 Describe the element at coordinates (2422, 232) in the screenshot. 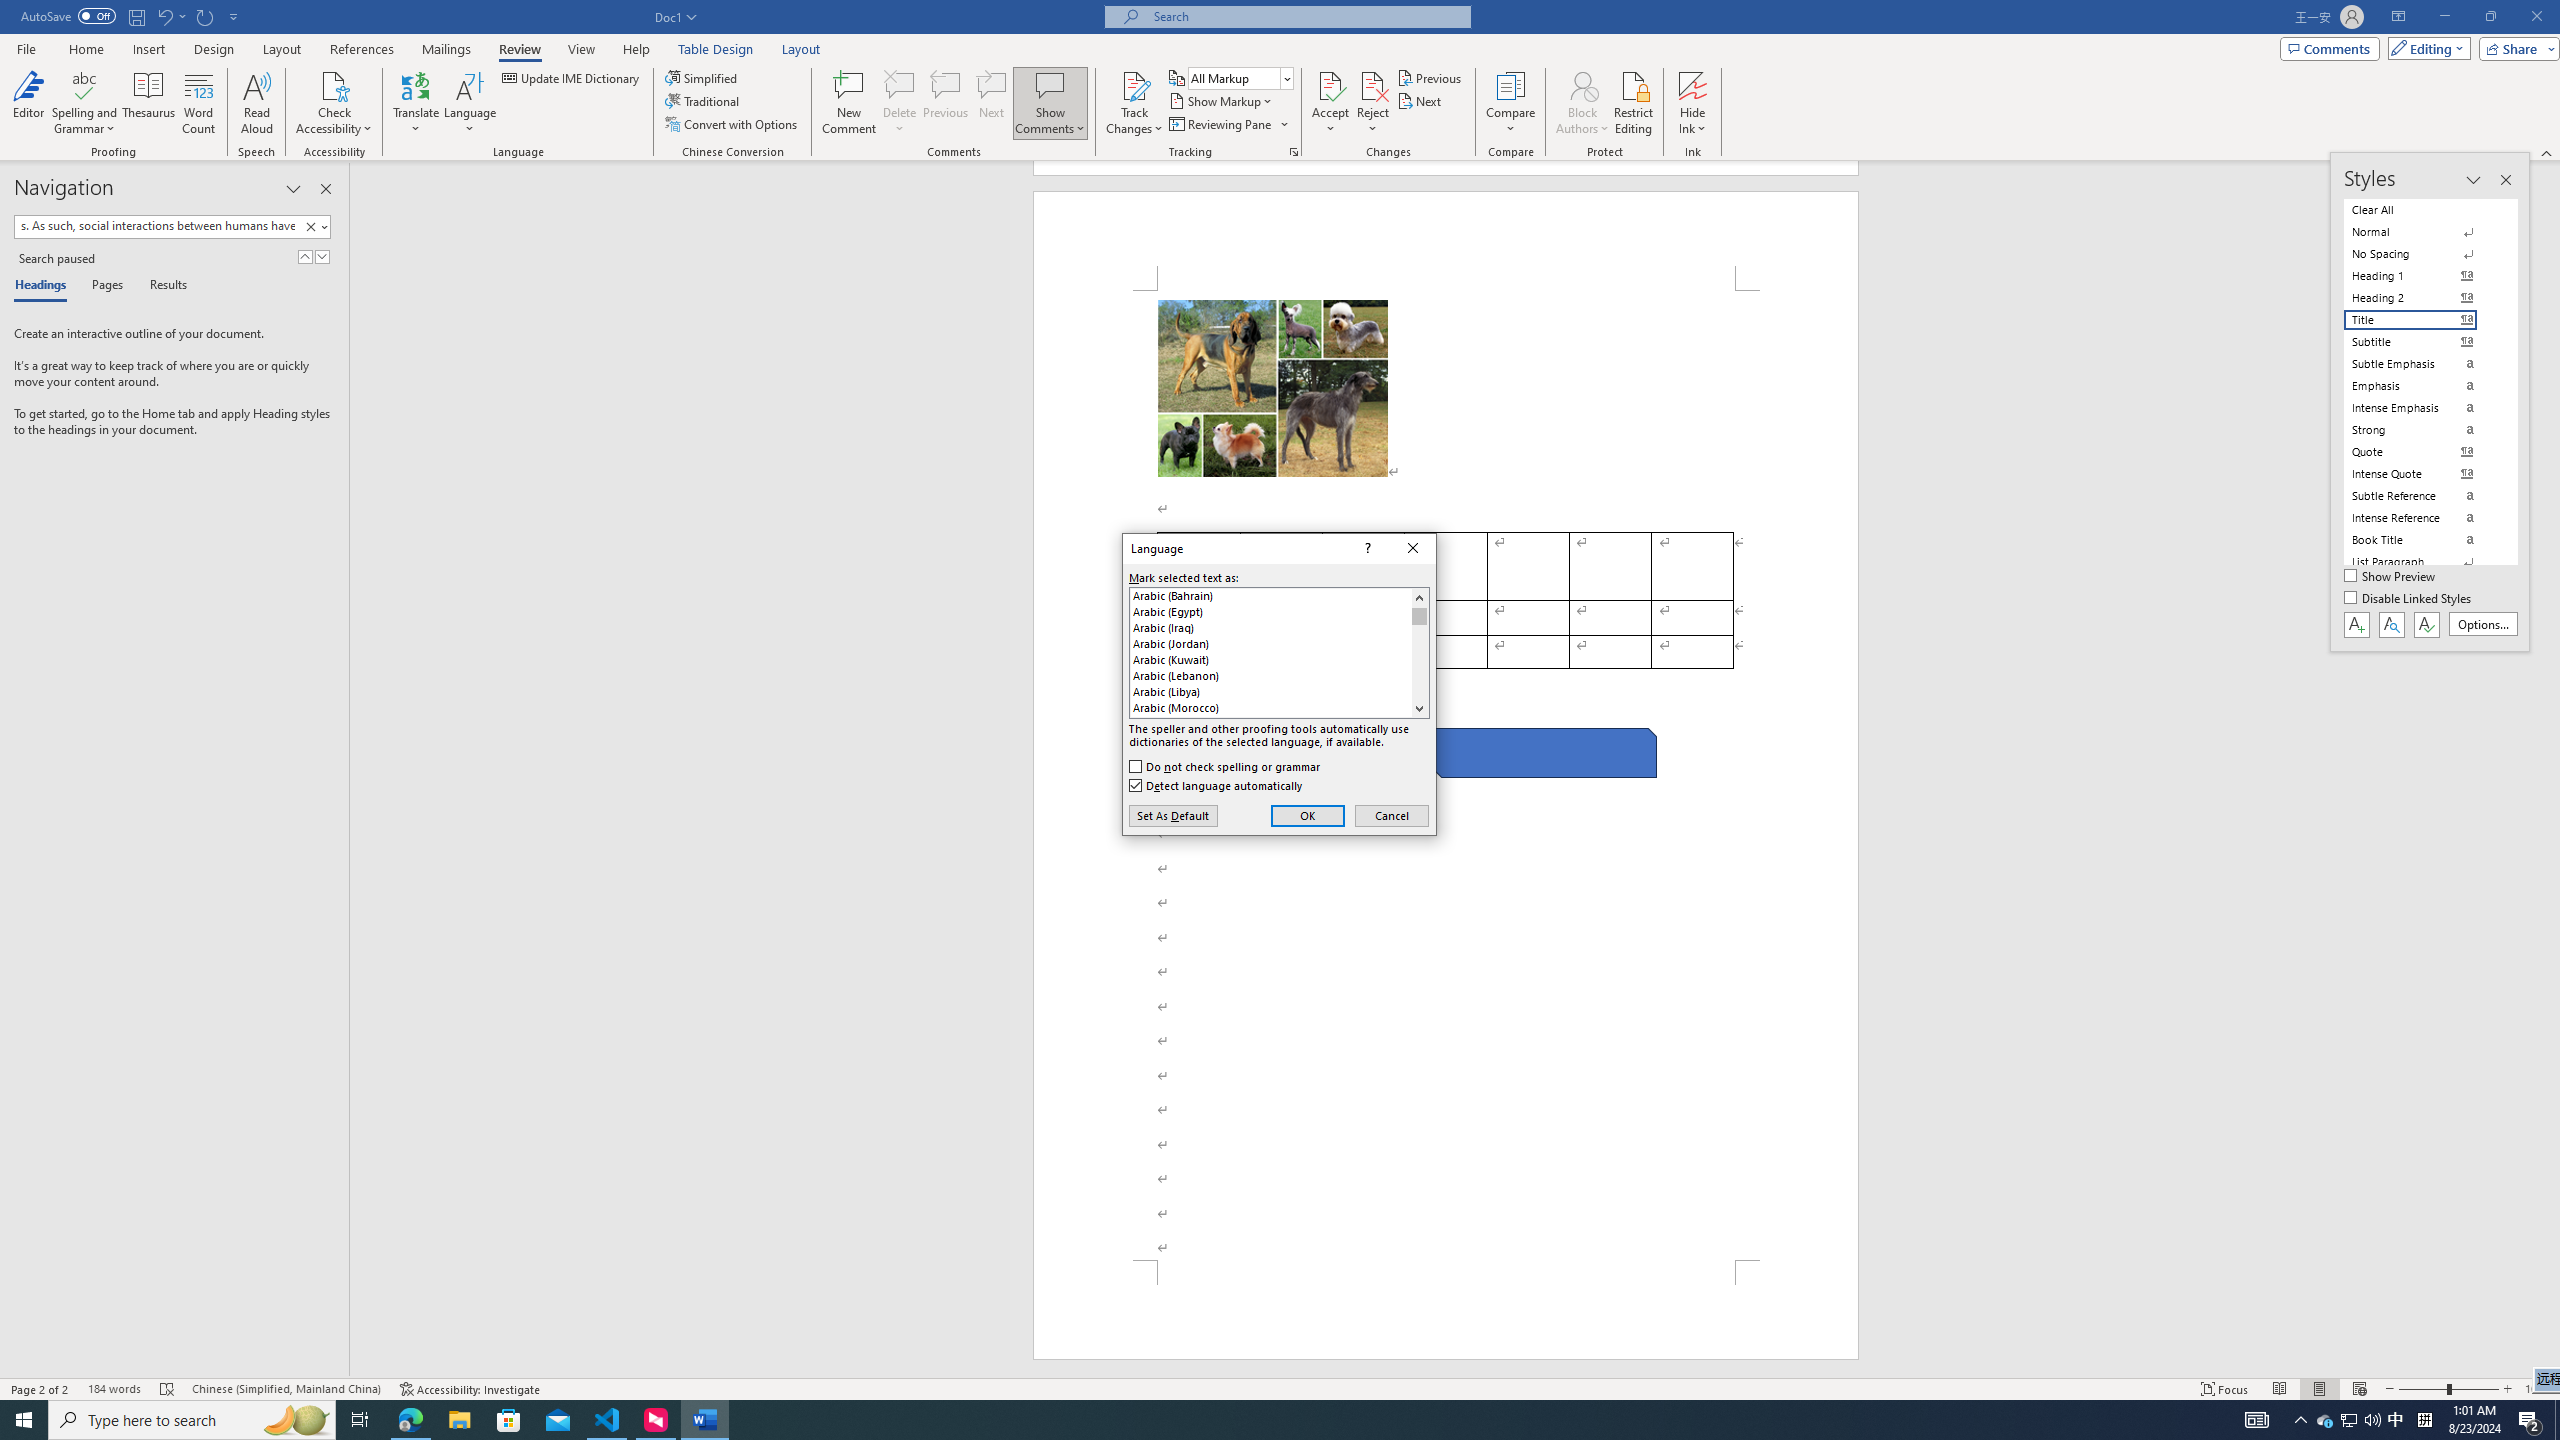

I see `Normal` at that location.